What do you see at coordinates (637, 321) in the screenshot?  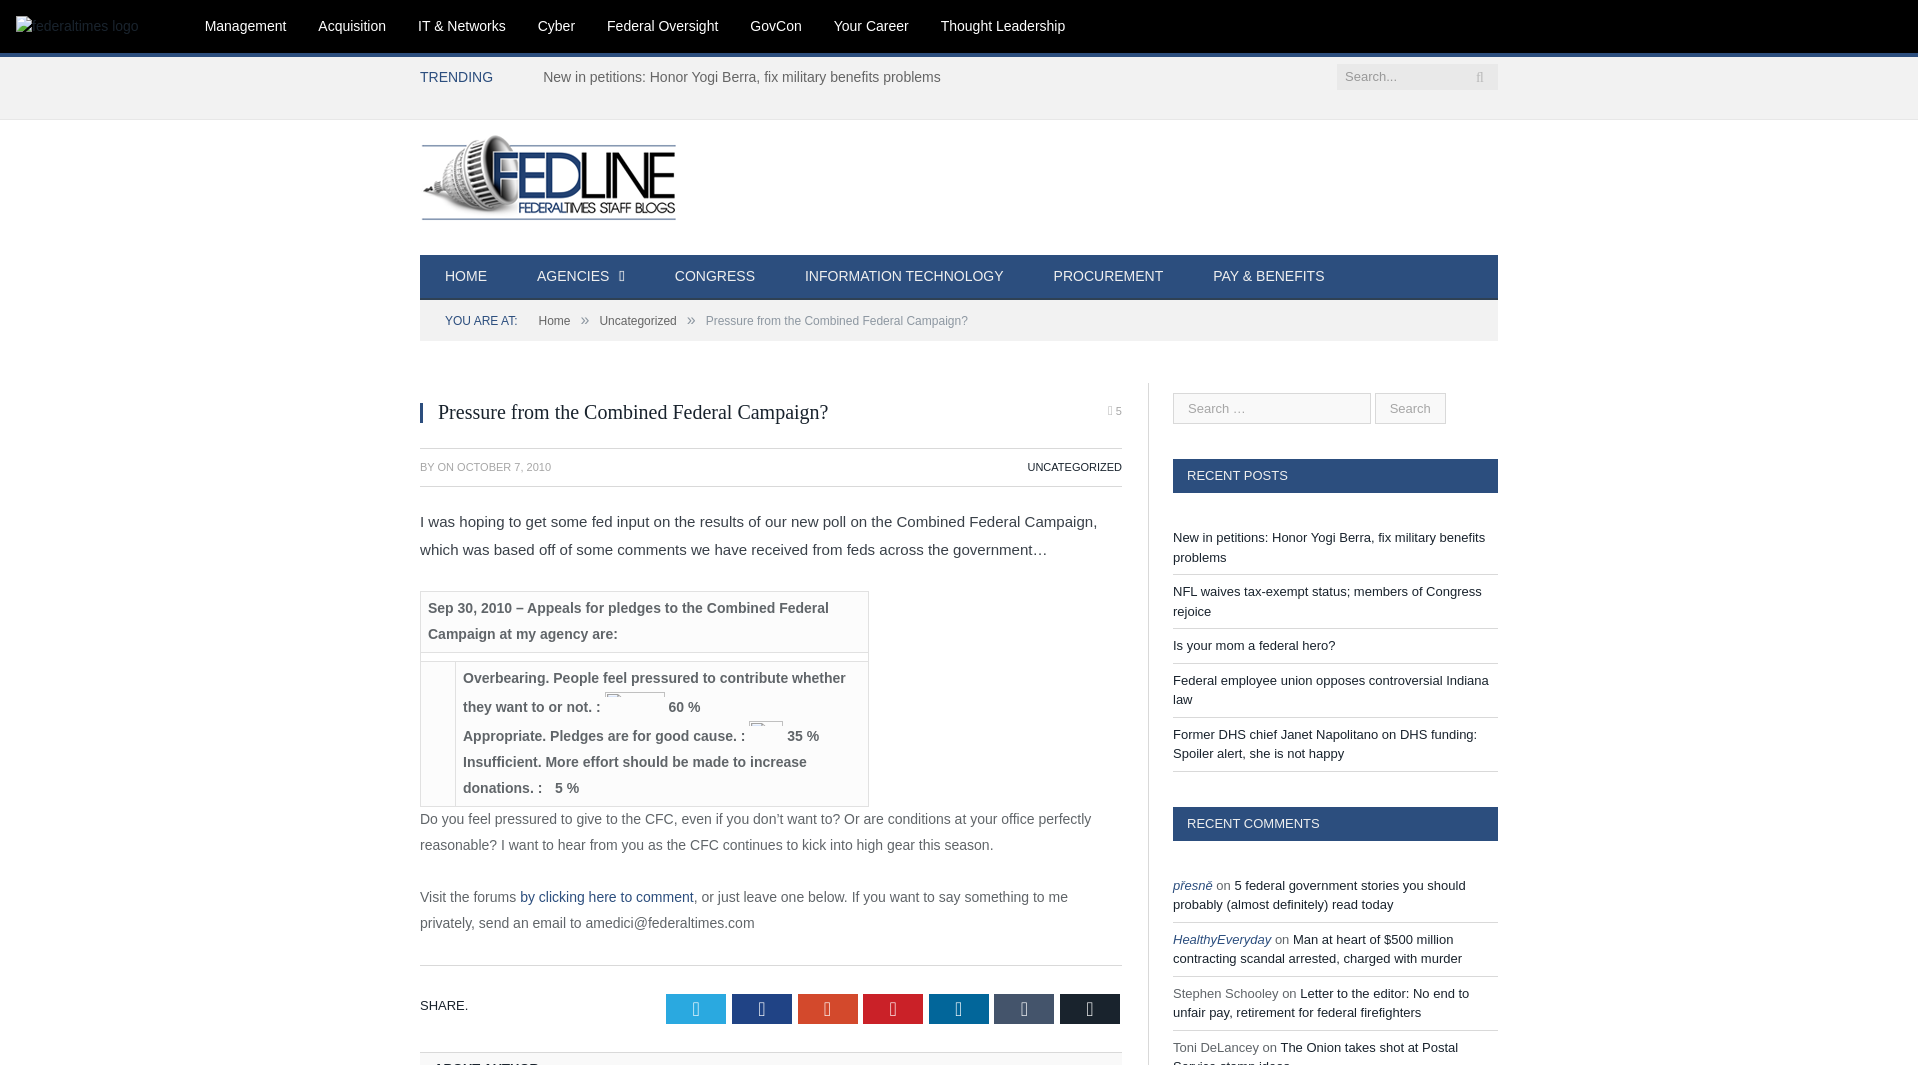 I see `Uncategorized` at bounding box center [637, 321].